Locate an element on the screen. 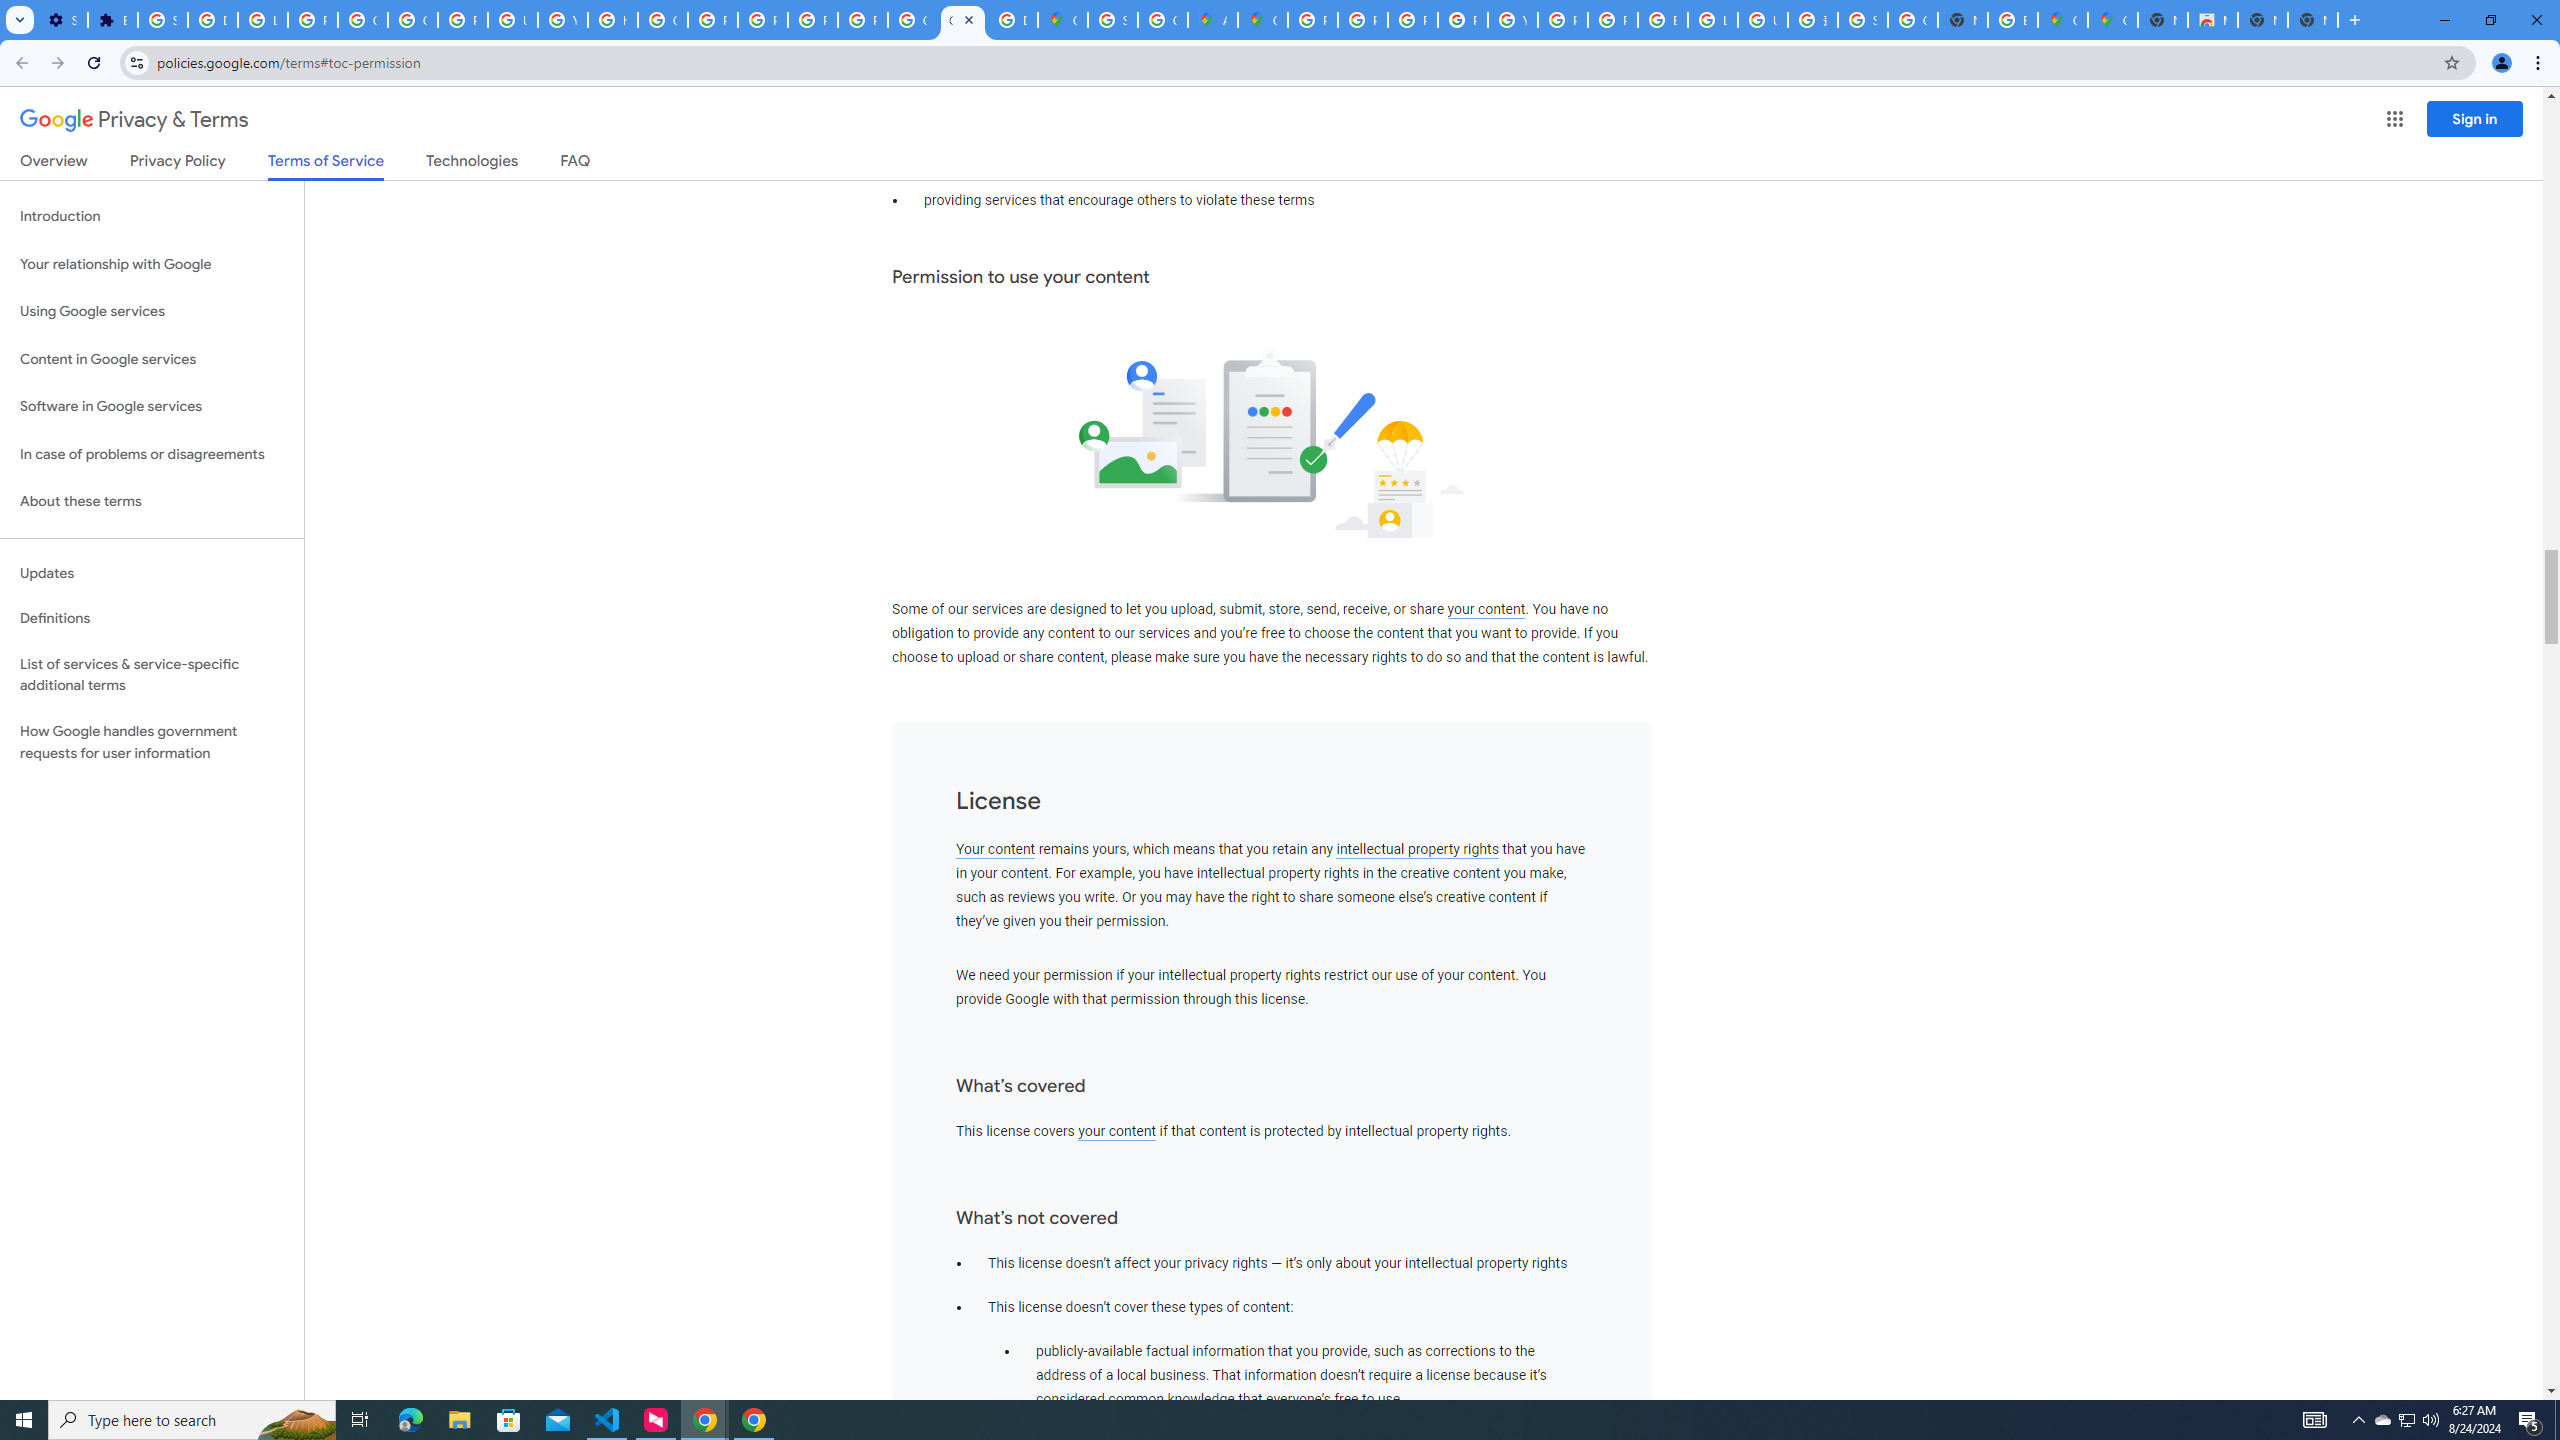  View site information is located at coordinates (136, 62).